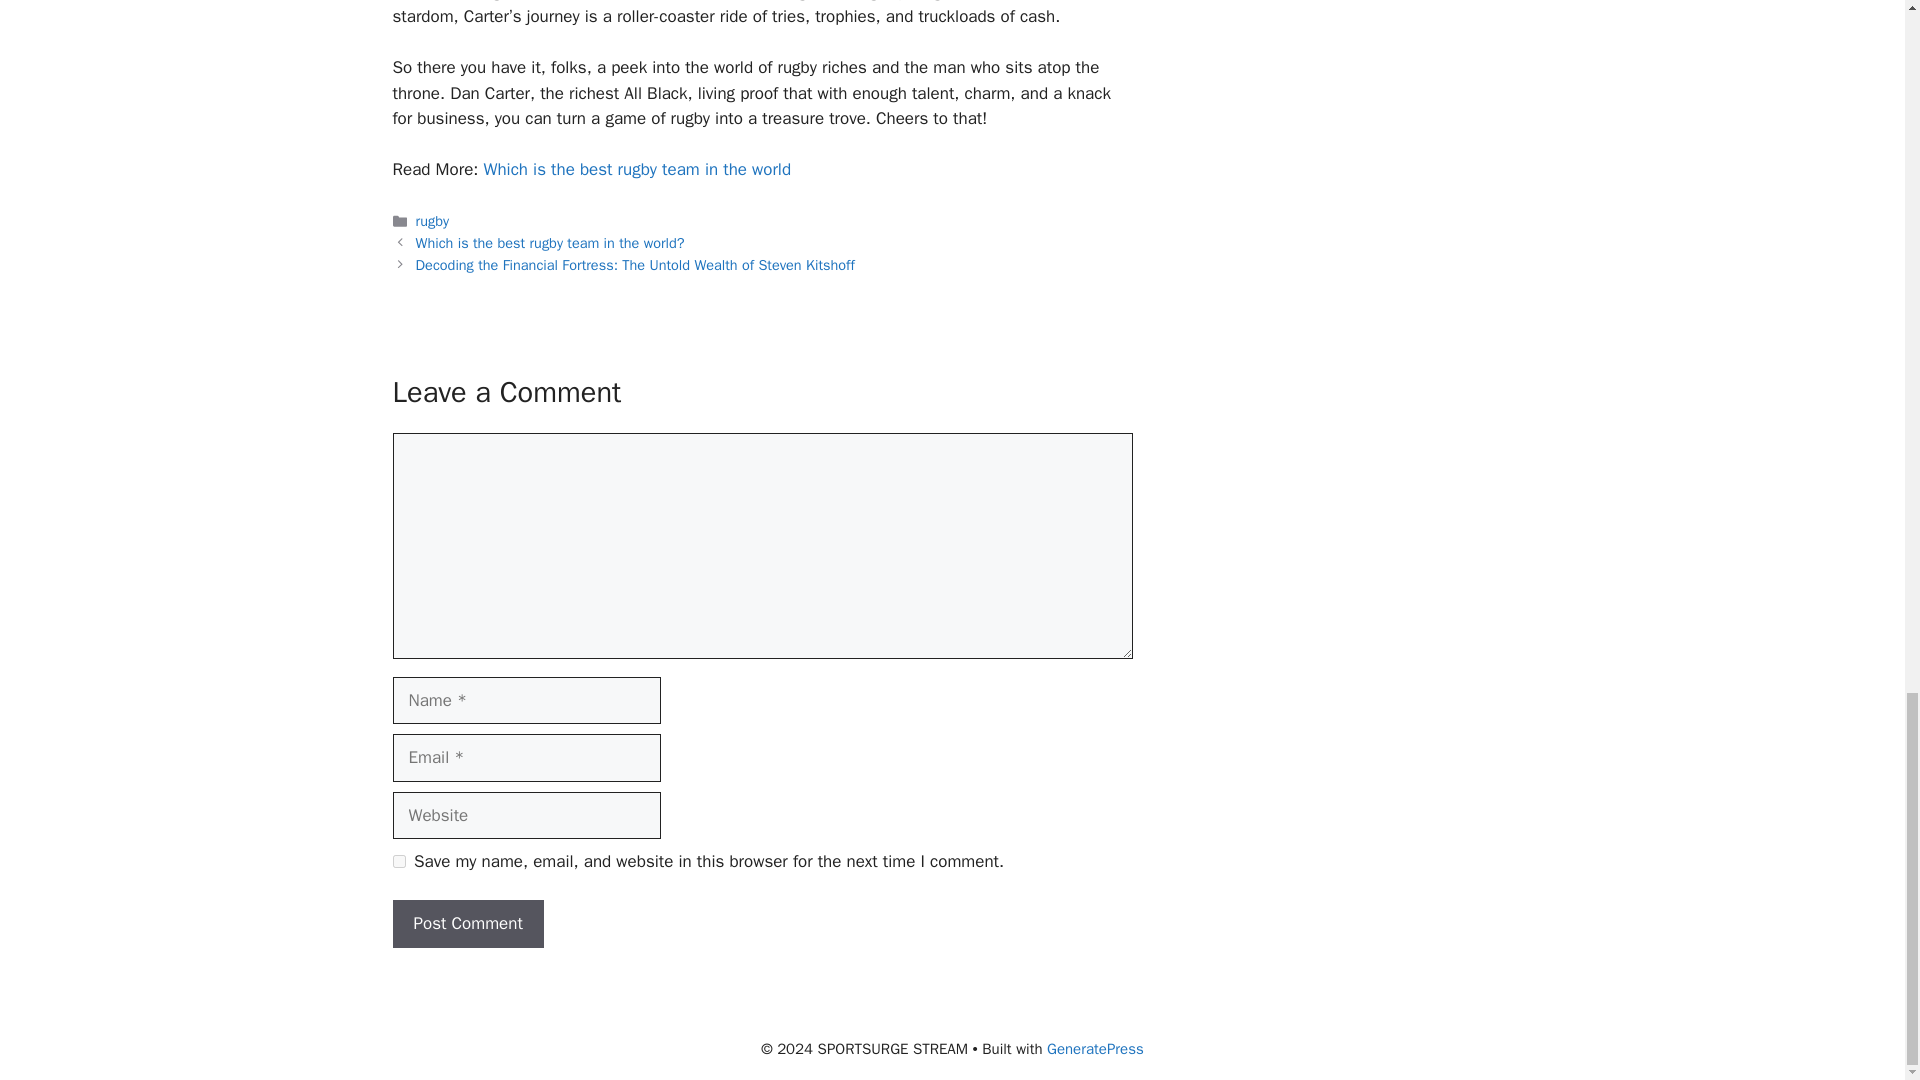 This screenshot has height=1080, width=1920. What do you see at coordinates (1095, 1049) in the screenshot?
I see `GeneratePress` at bounding box center [1095, 1049].